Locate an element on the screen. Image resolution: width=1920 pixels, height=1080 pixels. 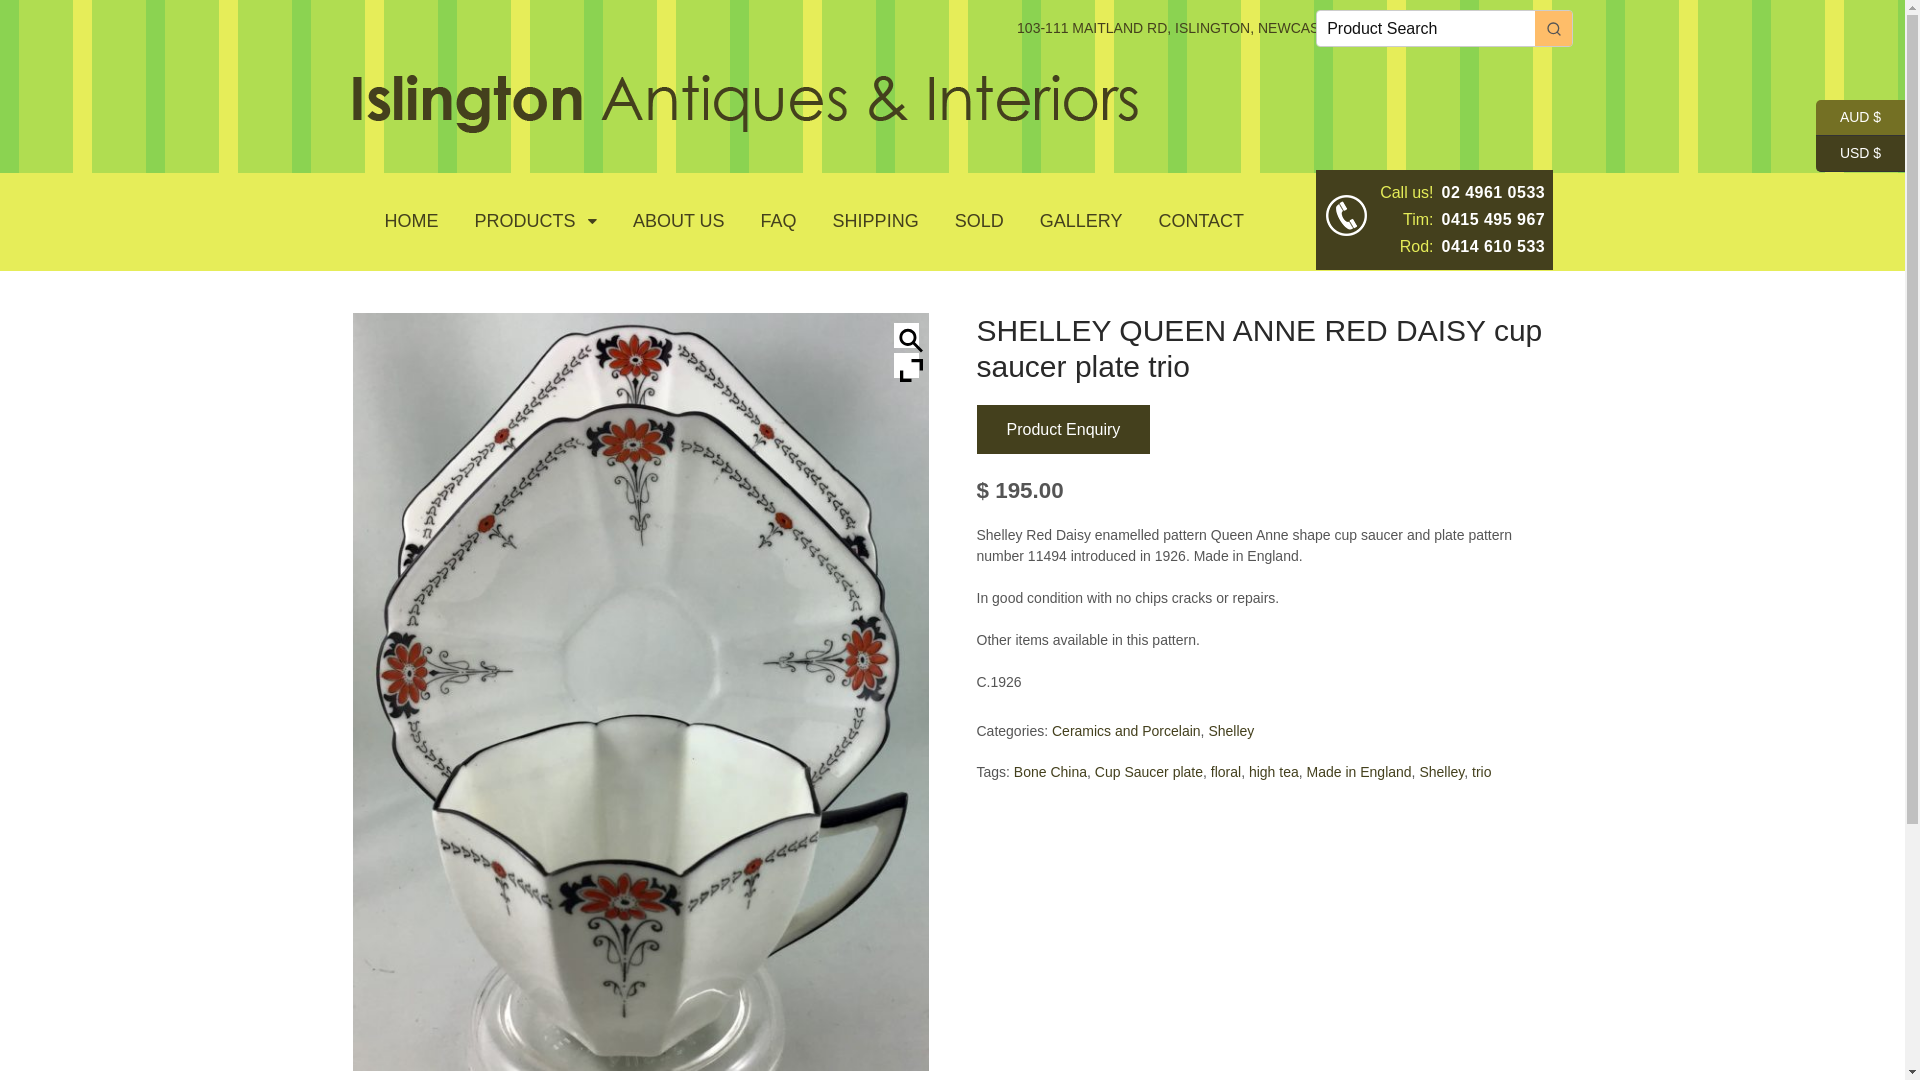
HOME is located at coordinates (411, 222).